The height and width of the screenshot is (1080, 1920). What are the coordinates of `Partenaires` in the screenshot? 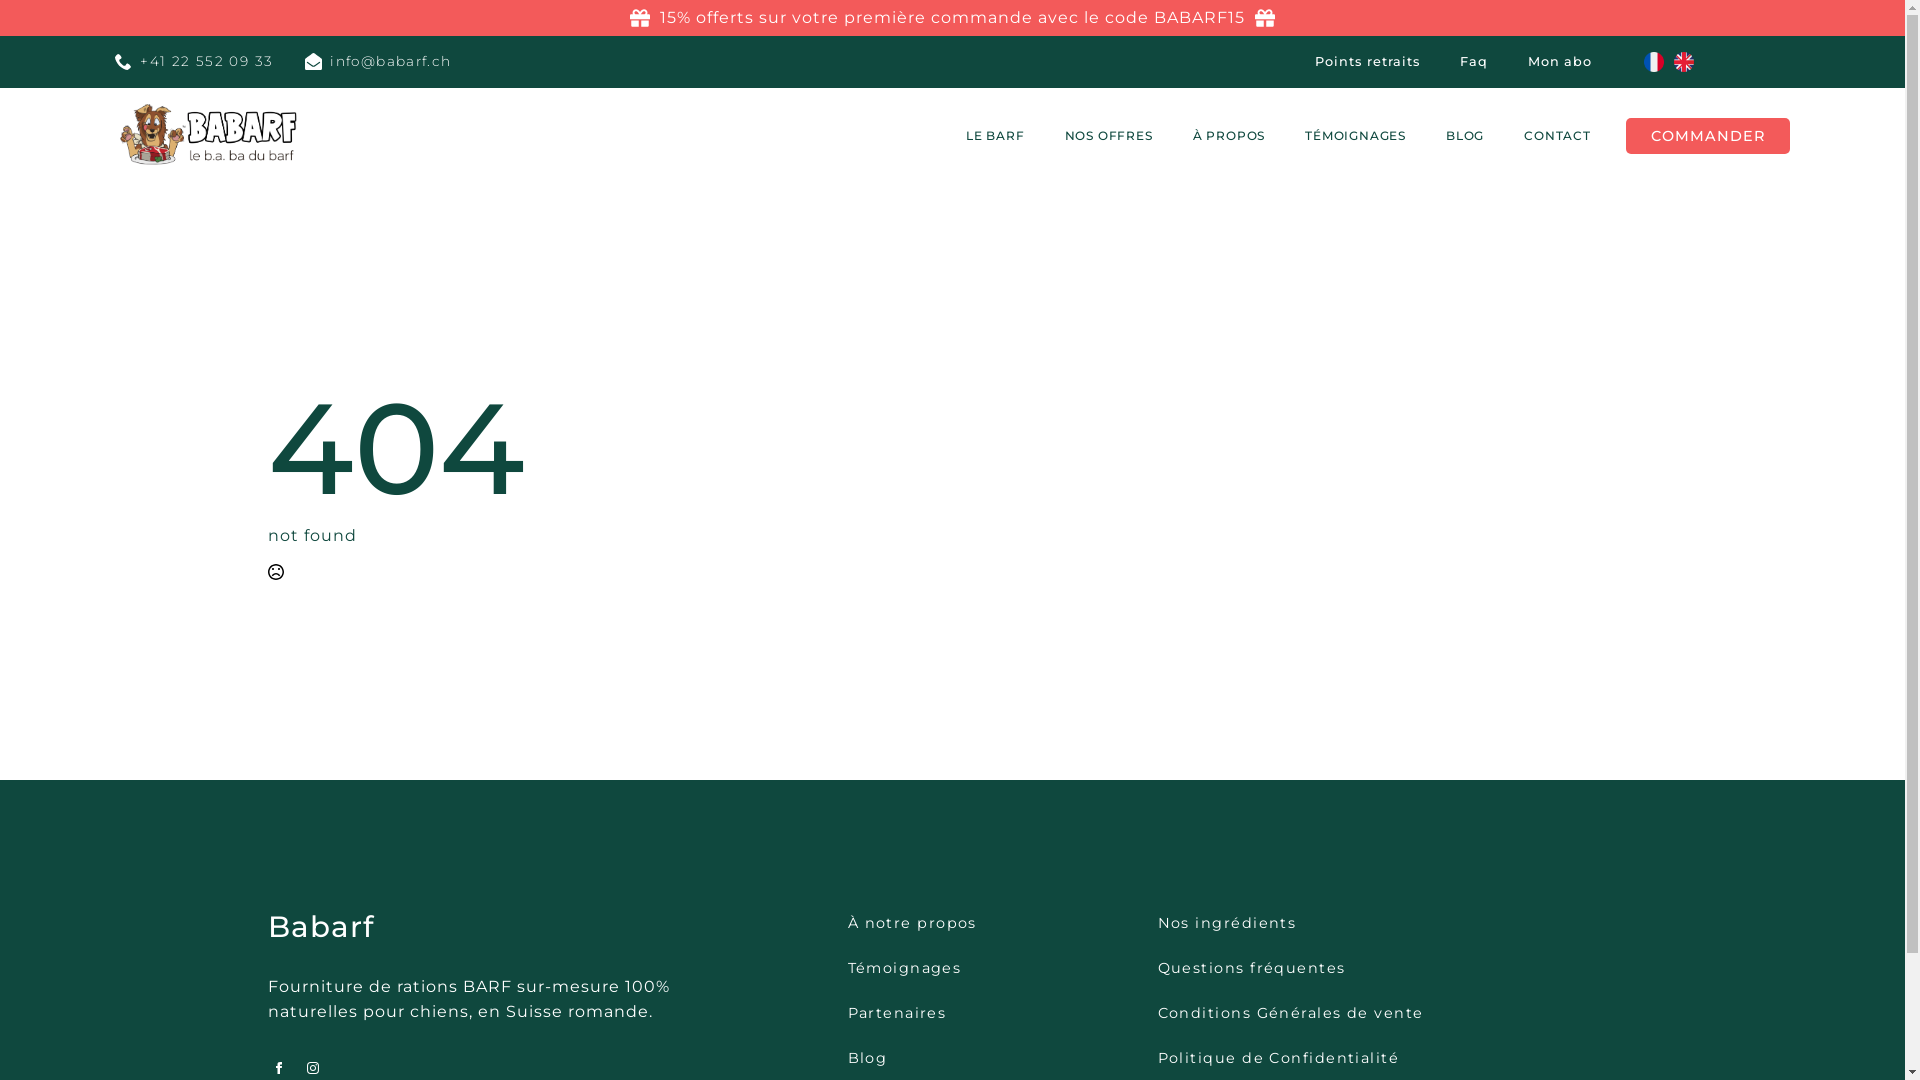 It's located at (898, 1013).